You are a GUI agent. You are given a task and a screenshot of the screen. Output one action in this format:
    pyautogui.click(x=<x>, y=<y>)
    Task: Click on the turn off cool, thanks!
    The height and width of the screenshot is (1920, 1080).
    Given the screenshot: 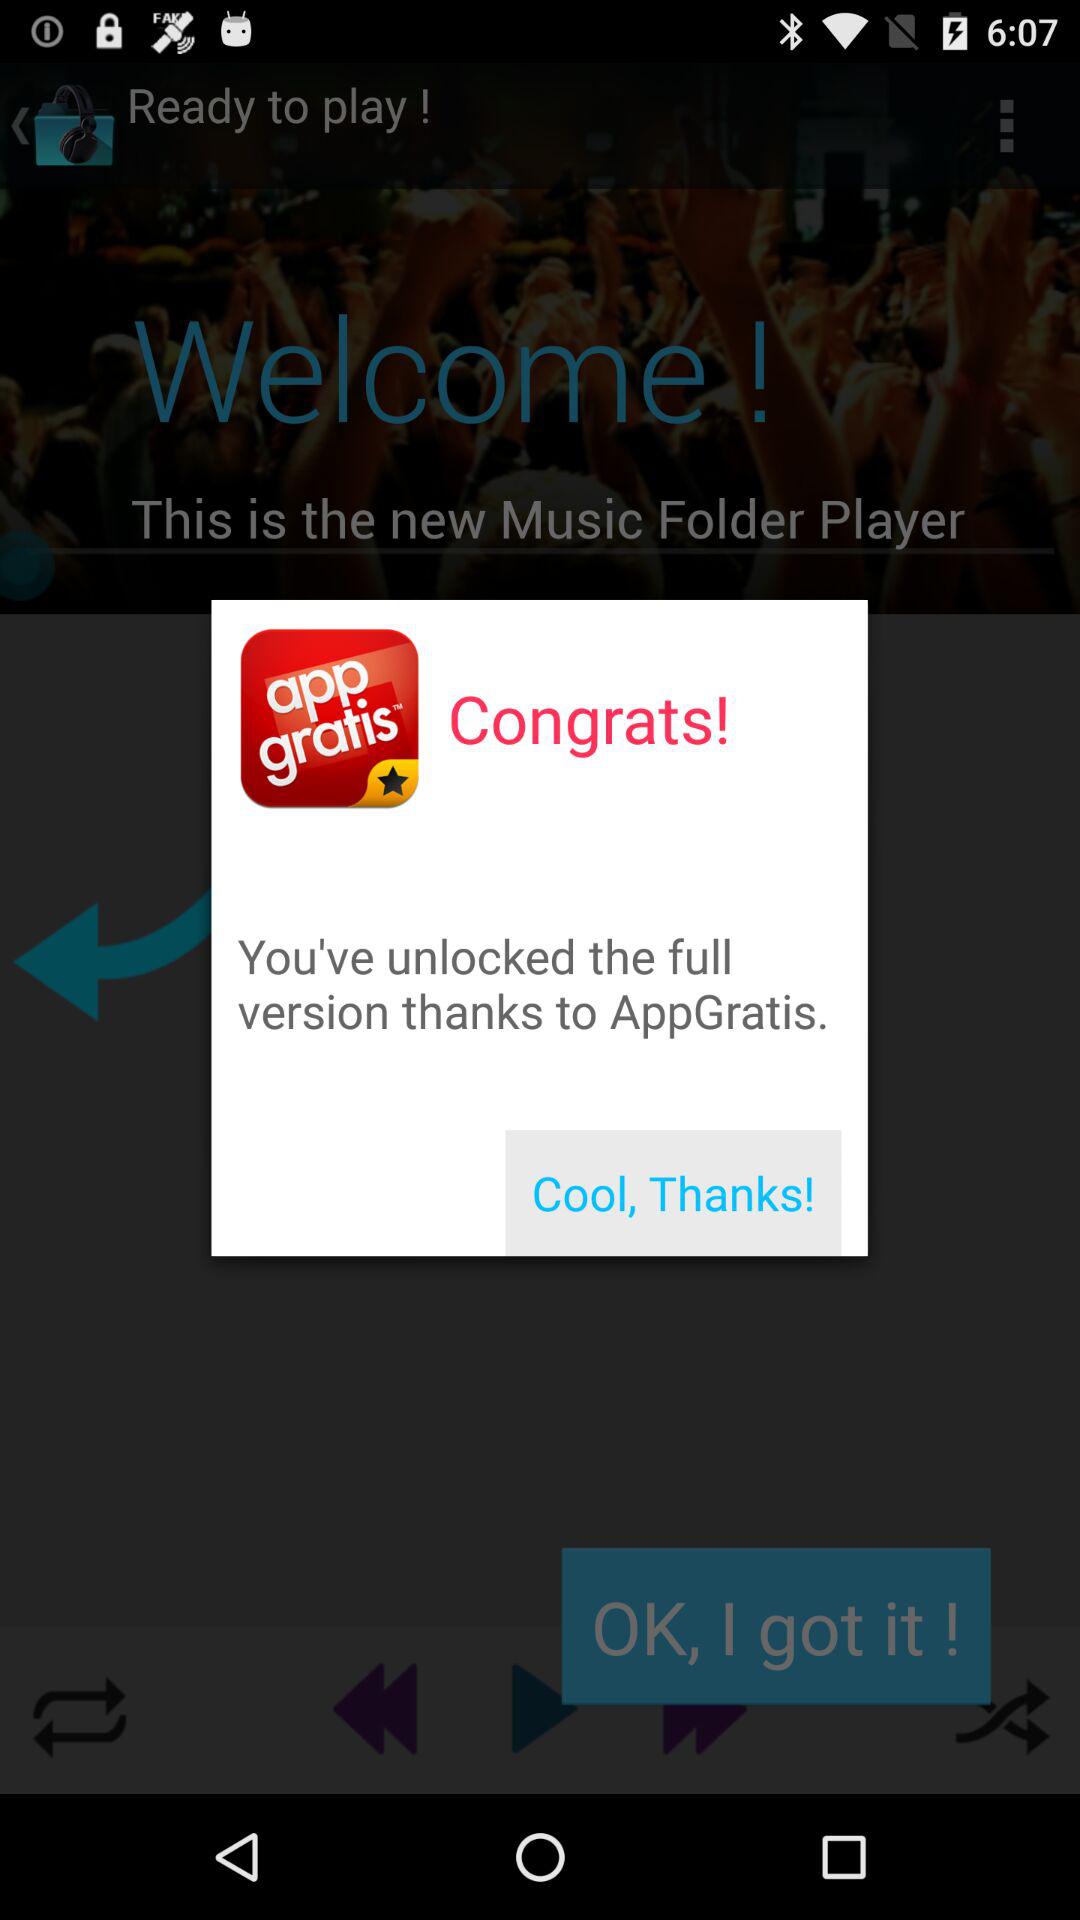 What is the action you would take?
    pyautogui.click(x=673, y=1193)
    